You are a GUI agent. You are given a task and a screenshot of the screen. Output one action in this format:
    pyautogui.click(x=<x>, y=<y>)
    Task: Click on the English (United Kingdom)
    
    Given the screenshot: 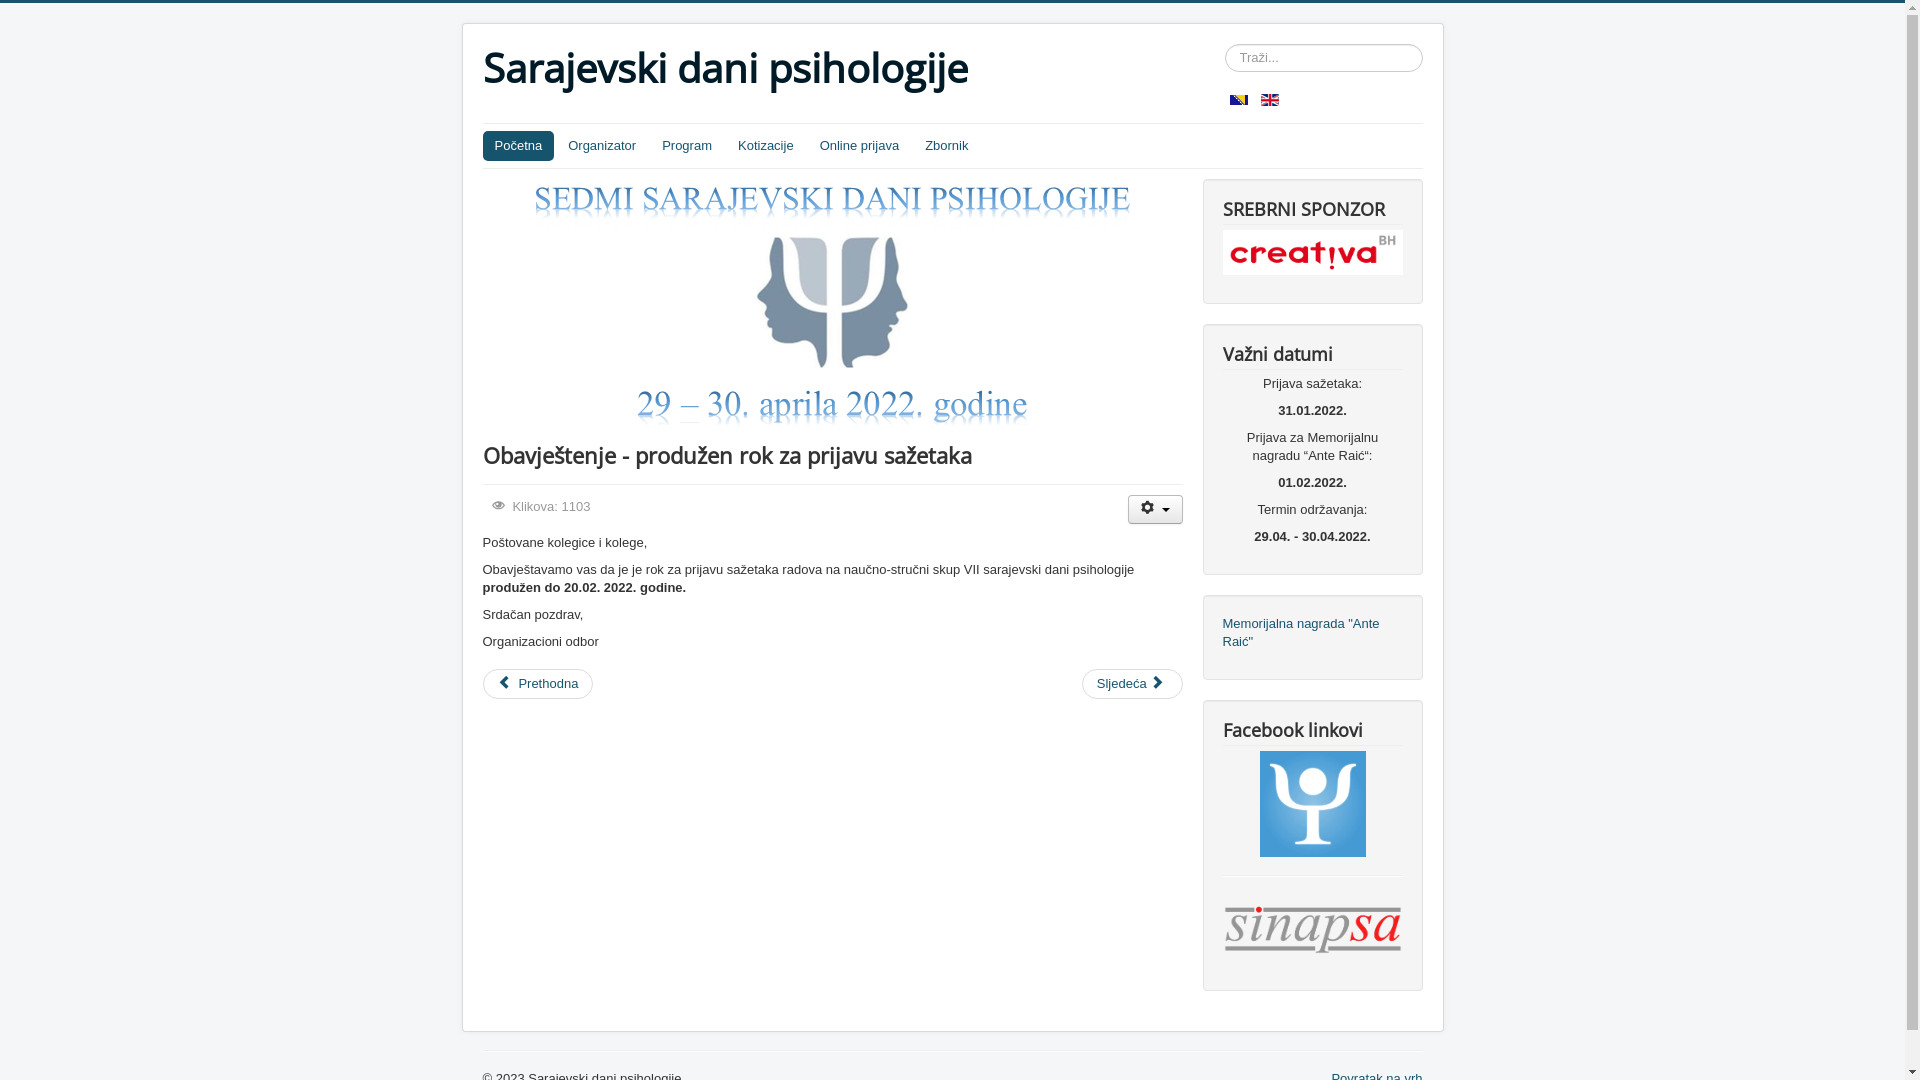 What is the action you would take?
    pyautogui.click(x=1270, y=100)
    